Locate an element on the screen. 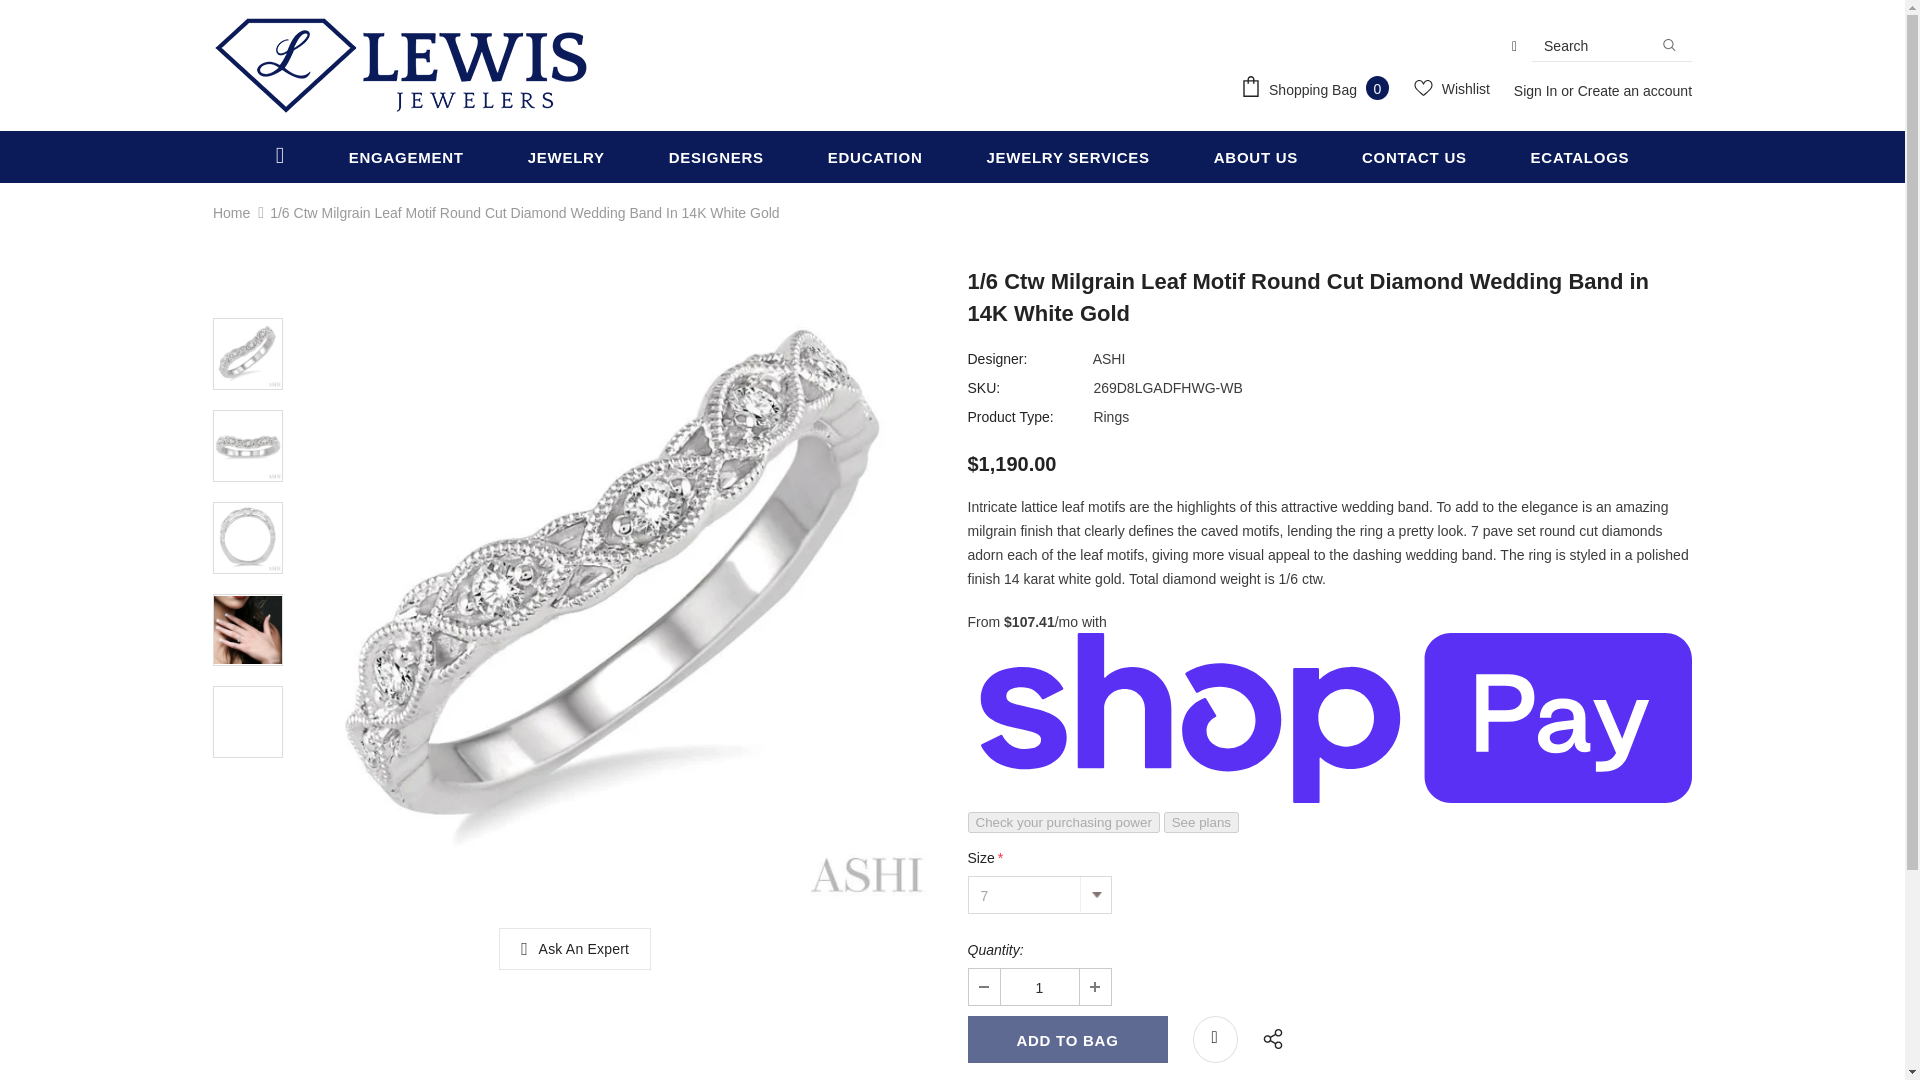 The width and height of the screenshot is (1920, 1080). Add to Bag is located at coordinates (1067, 1039).